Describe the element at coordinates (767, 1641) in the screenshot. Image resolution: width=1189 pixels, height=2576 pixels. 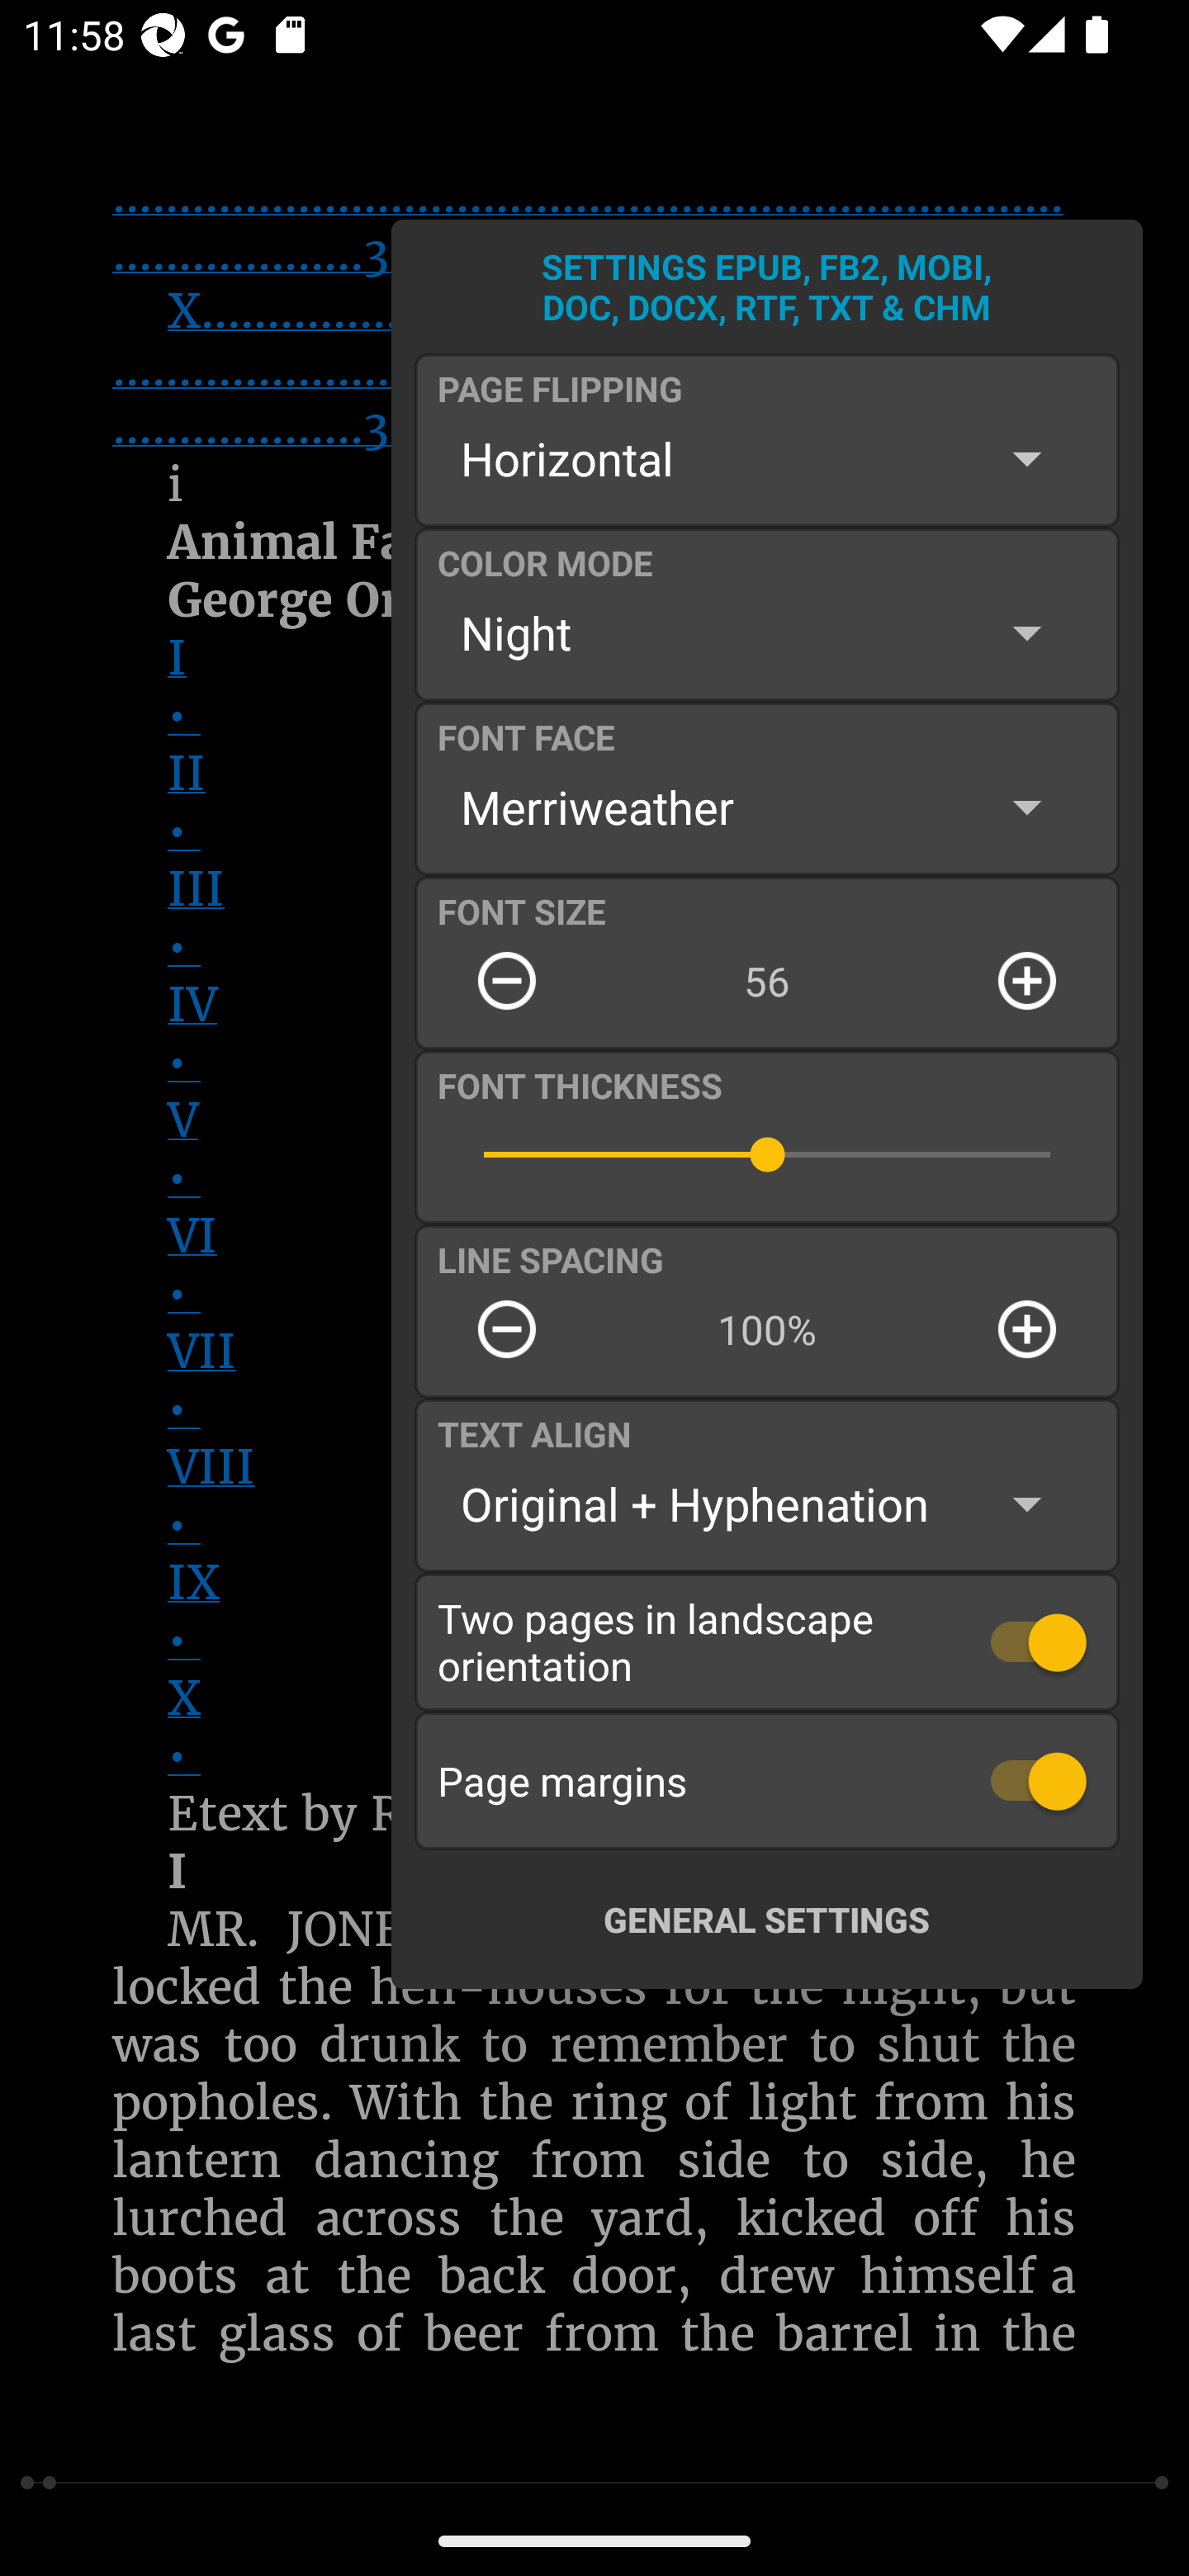
I see `Two pages in landscape orientation` at that location.